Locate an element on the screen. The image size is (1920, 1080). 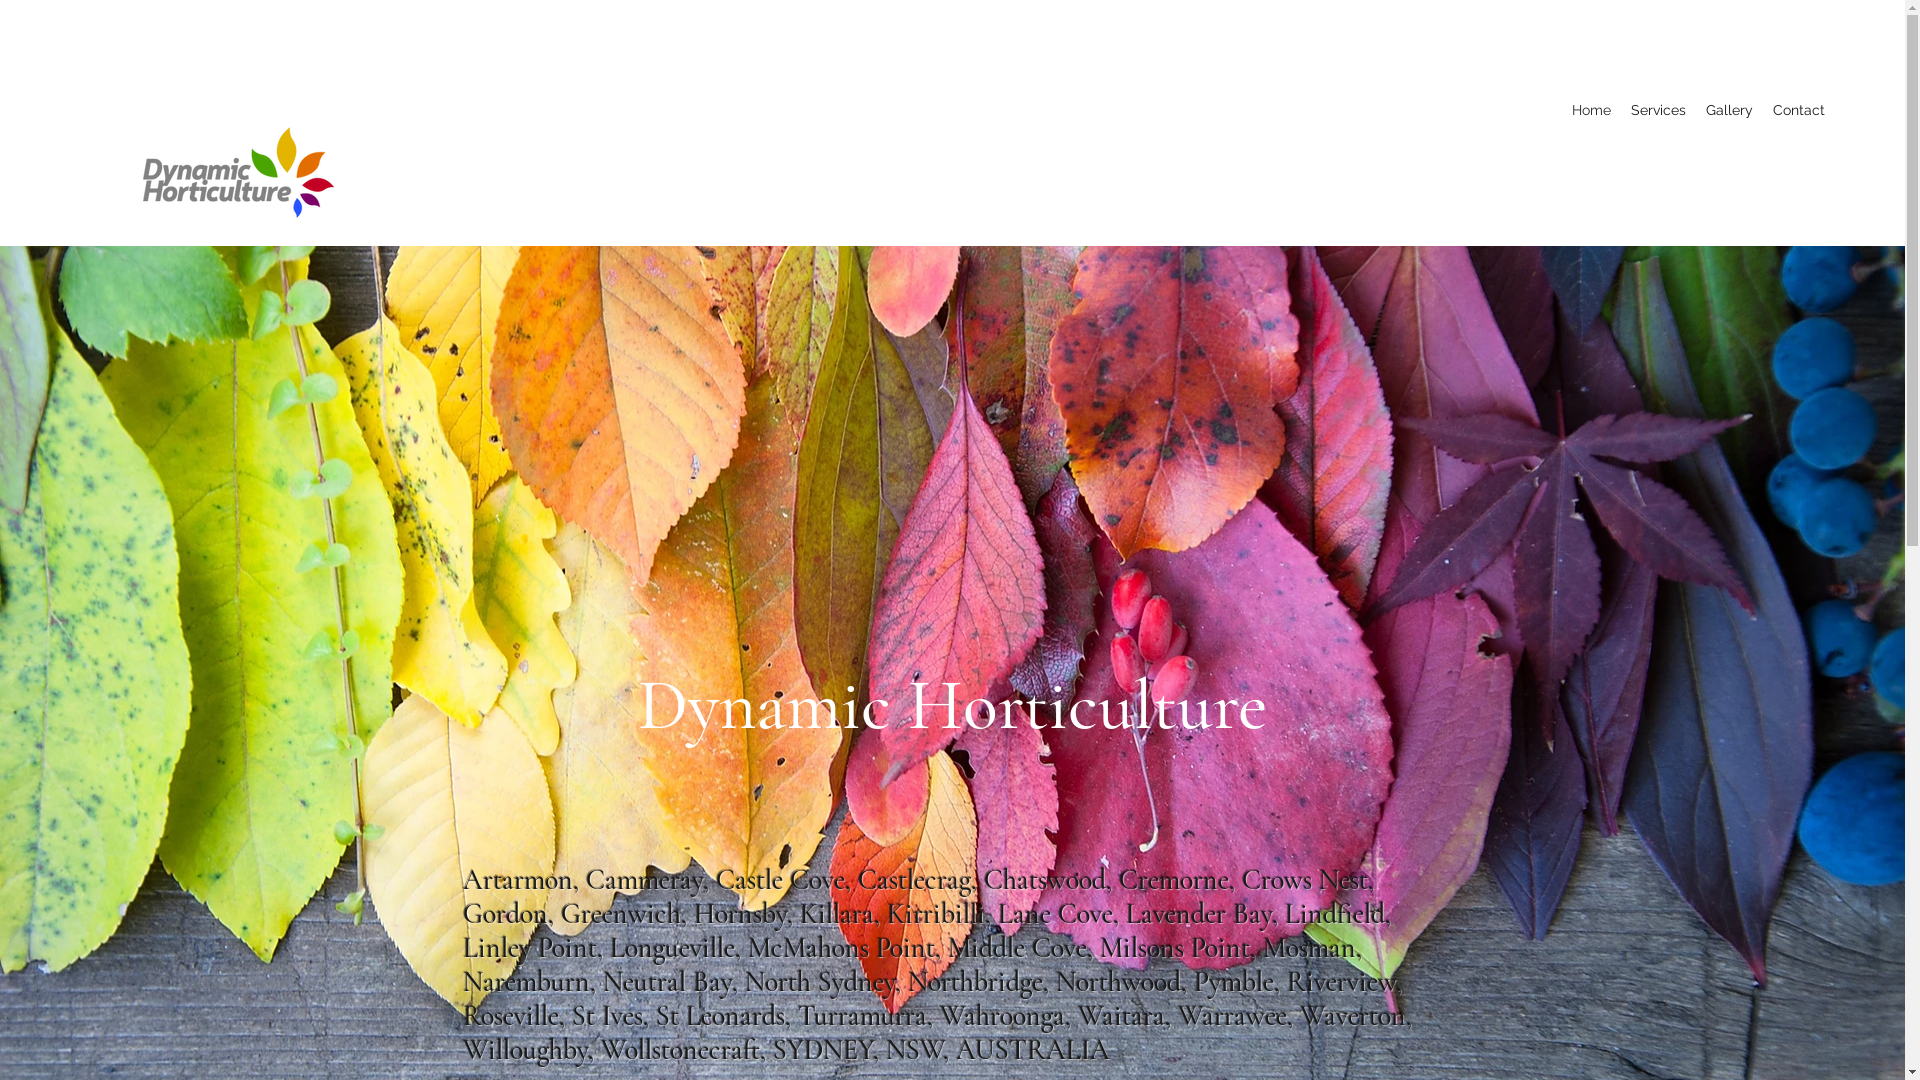
Gallery is located at coordinates (1730, 110).